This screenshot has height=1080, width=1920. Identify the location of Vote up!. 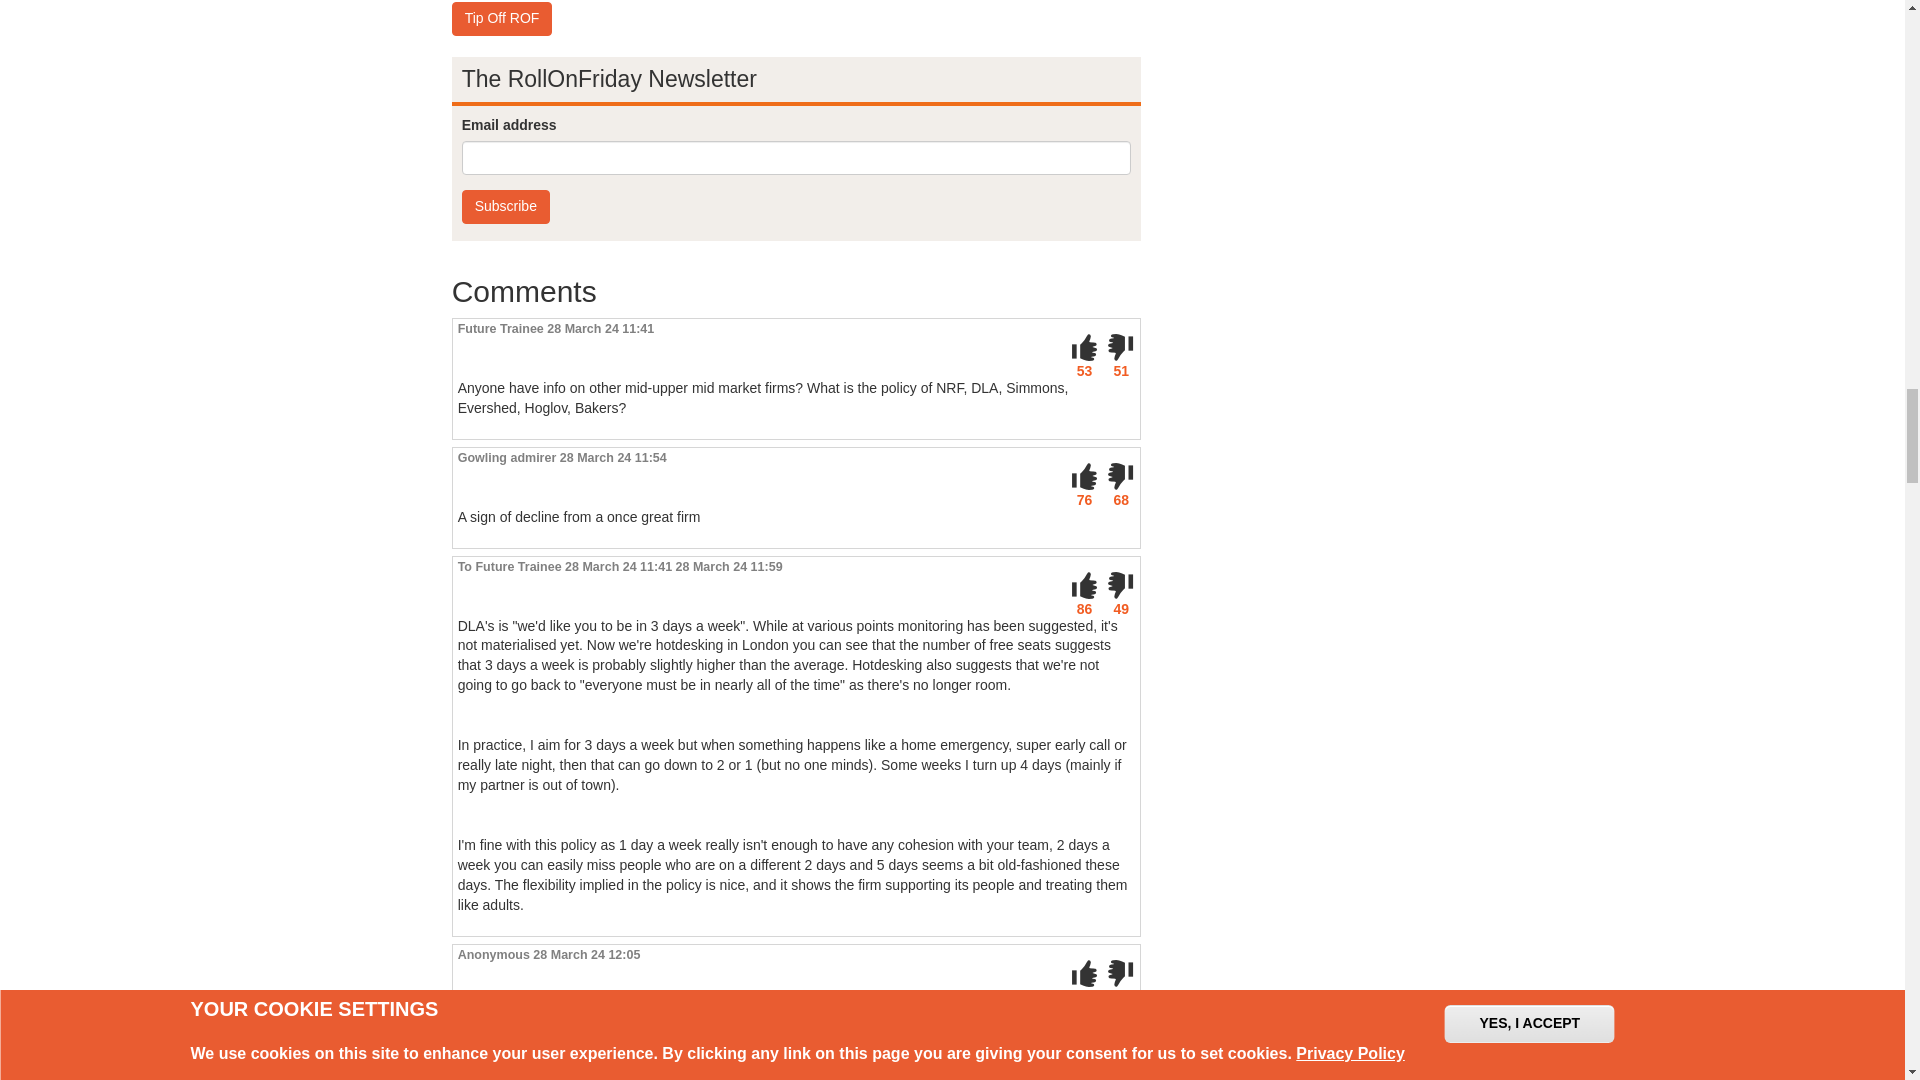
(1084, 477).